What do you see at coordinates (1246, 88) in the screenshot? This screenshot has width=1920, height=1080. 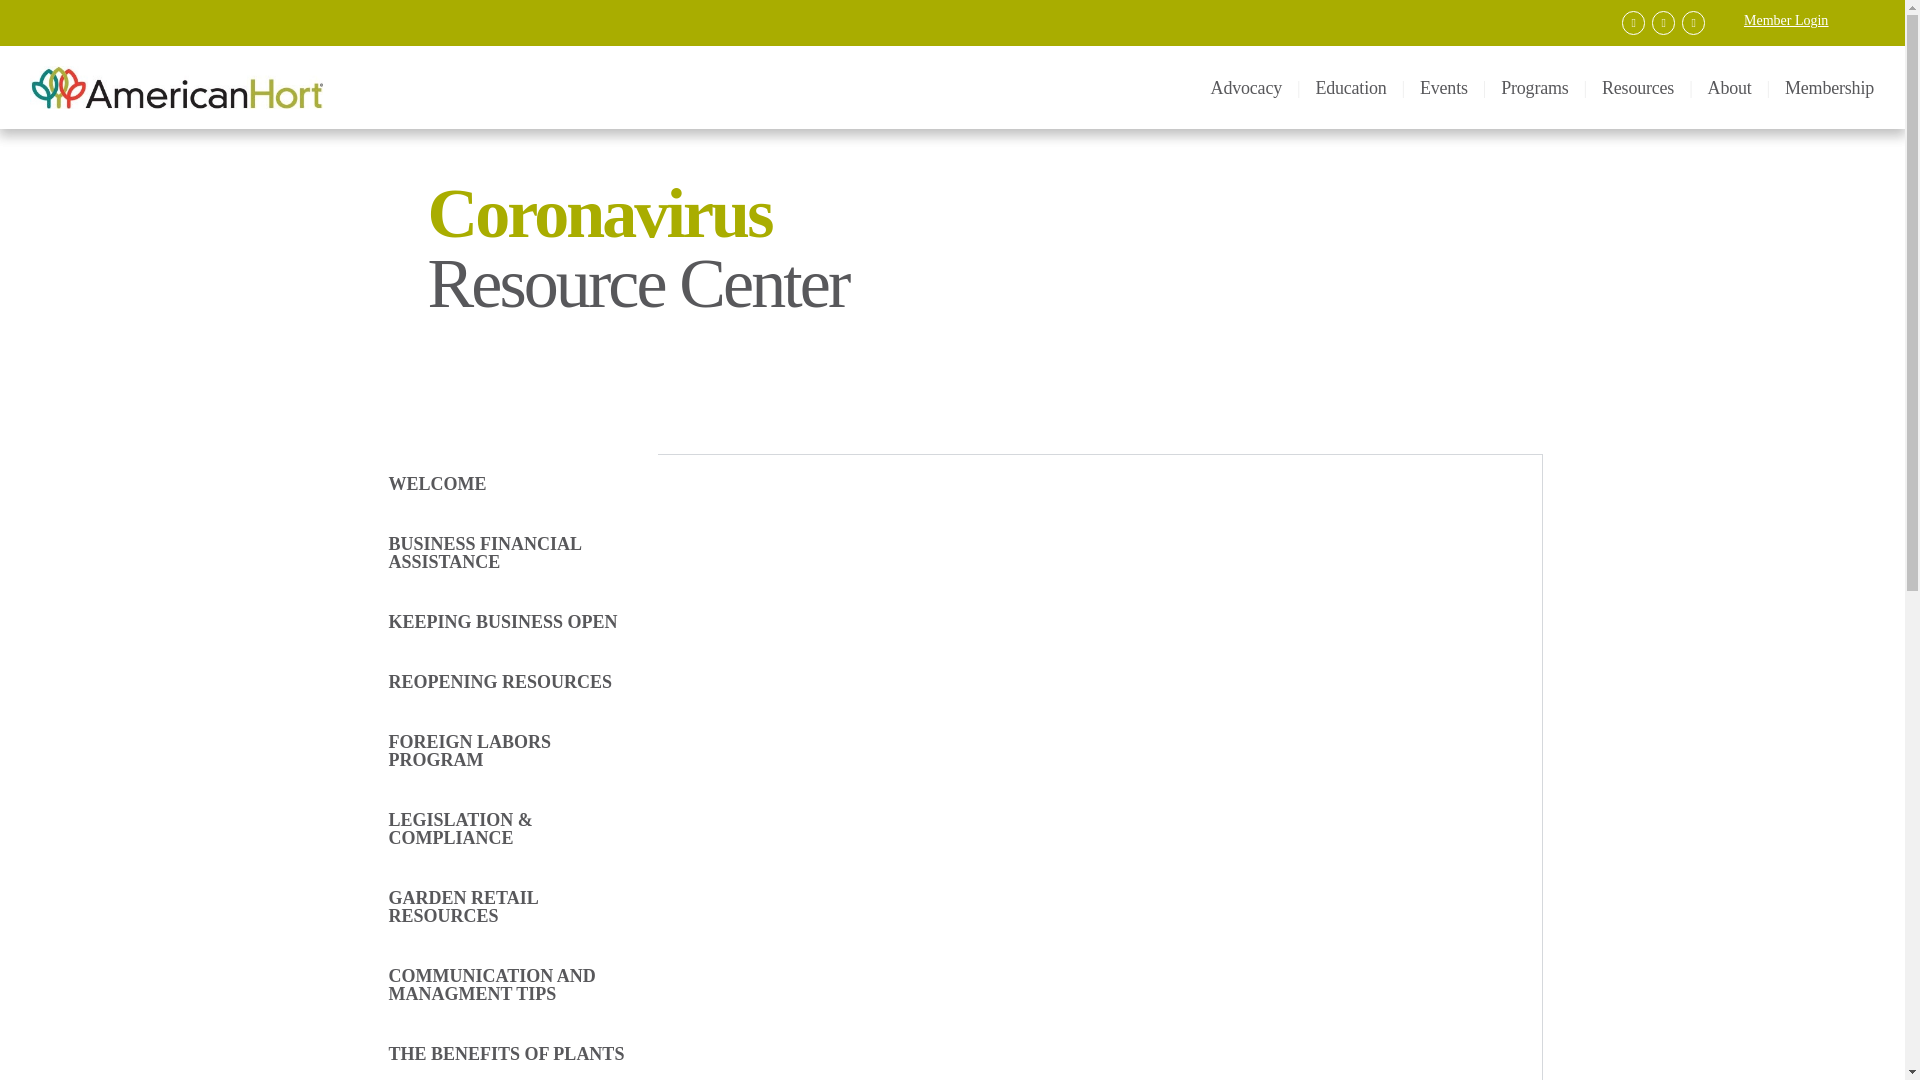 I see `Advocacy` at bounding box center [1246, 88].